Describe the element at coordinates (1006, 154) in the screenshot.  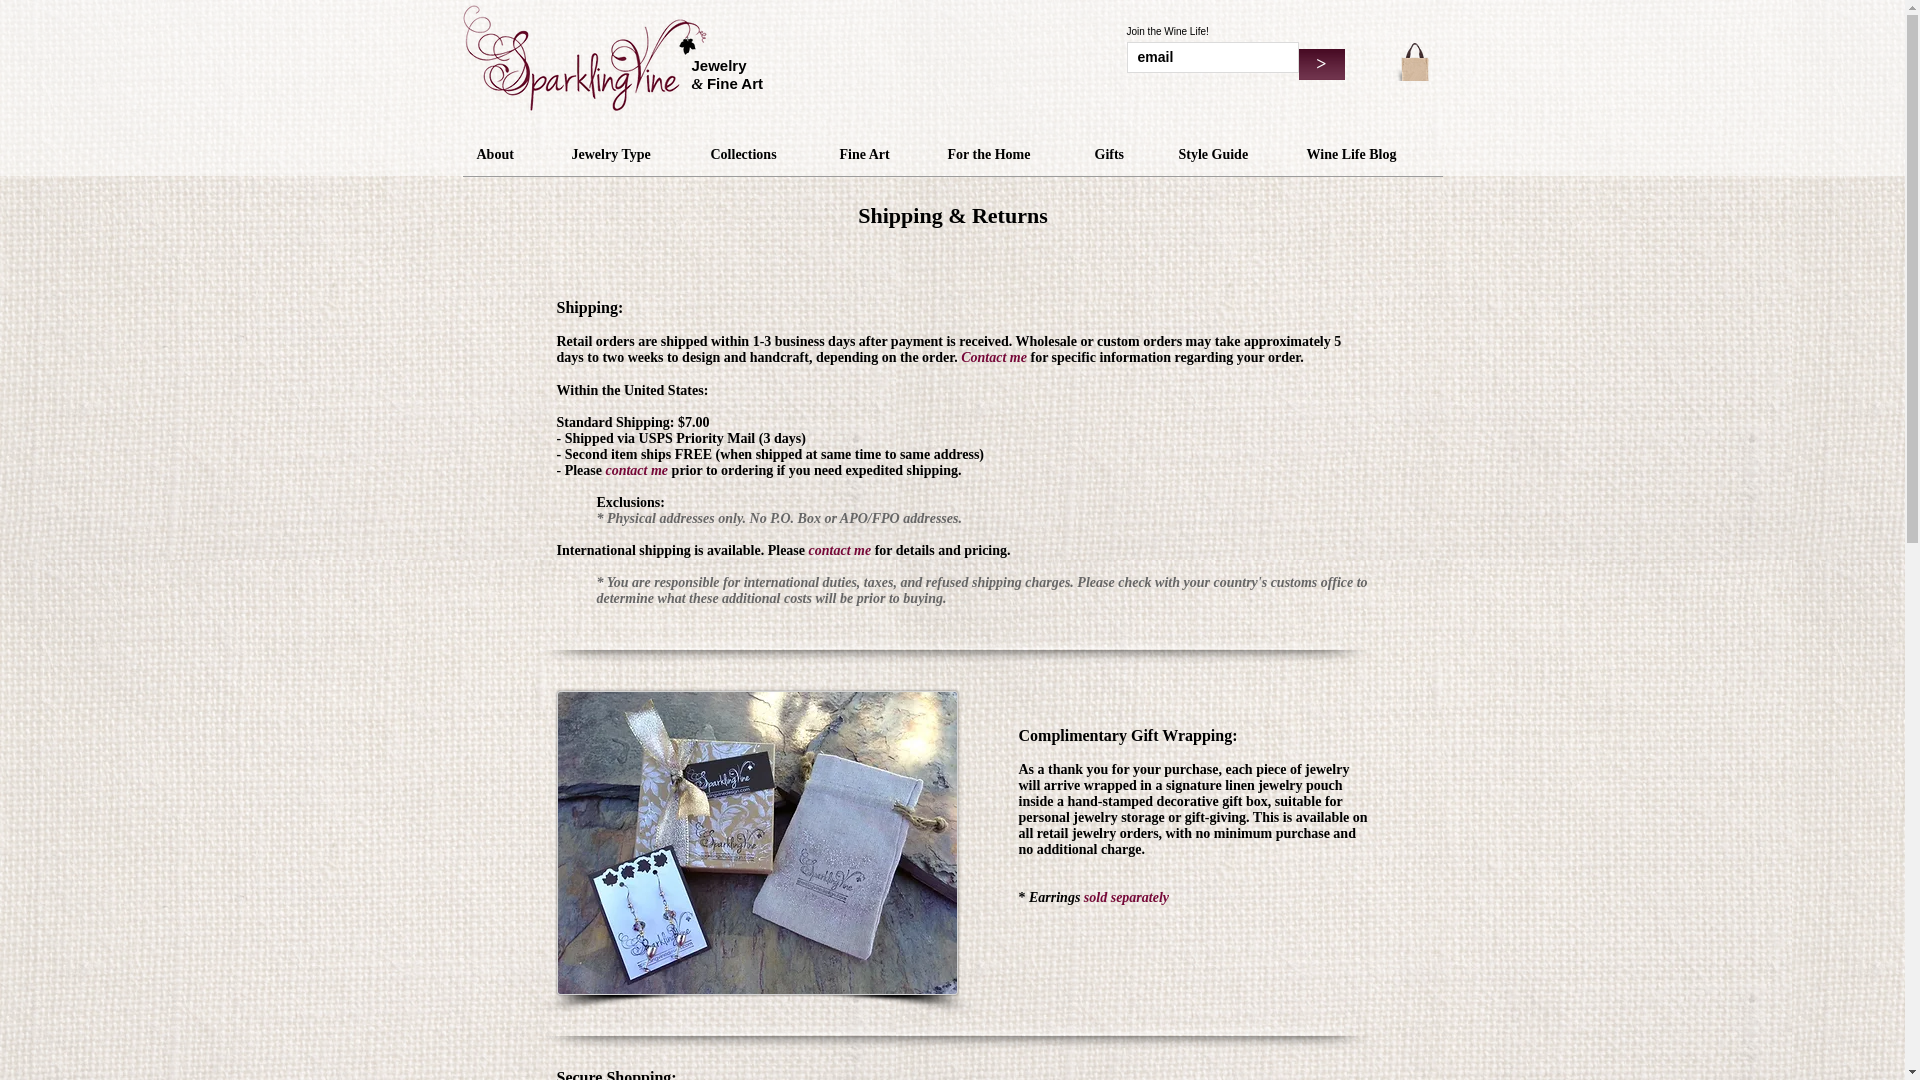
I see `For the Home` at that location.